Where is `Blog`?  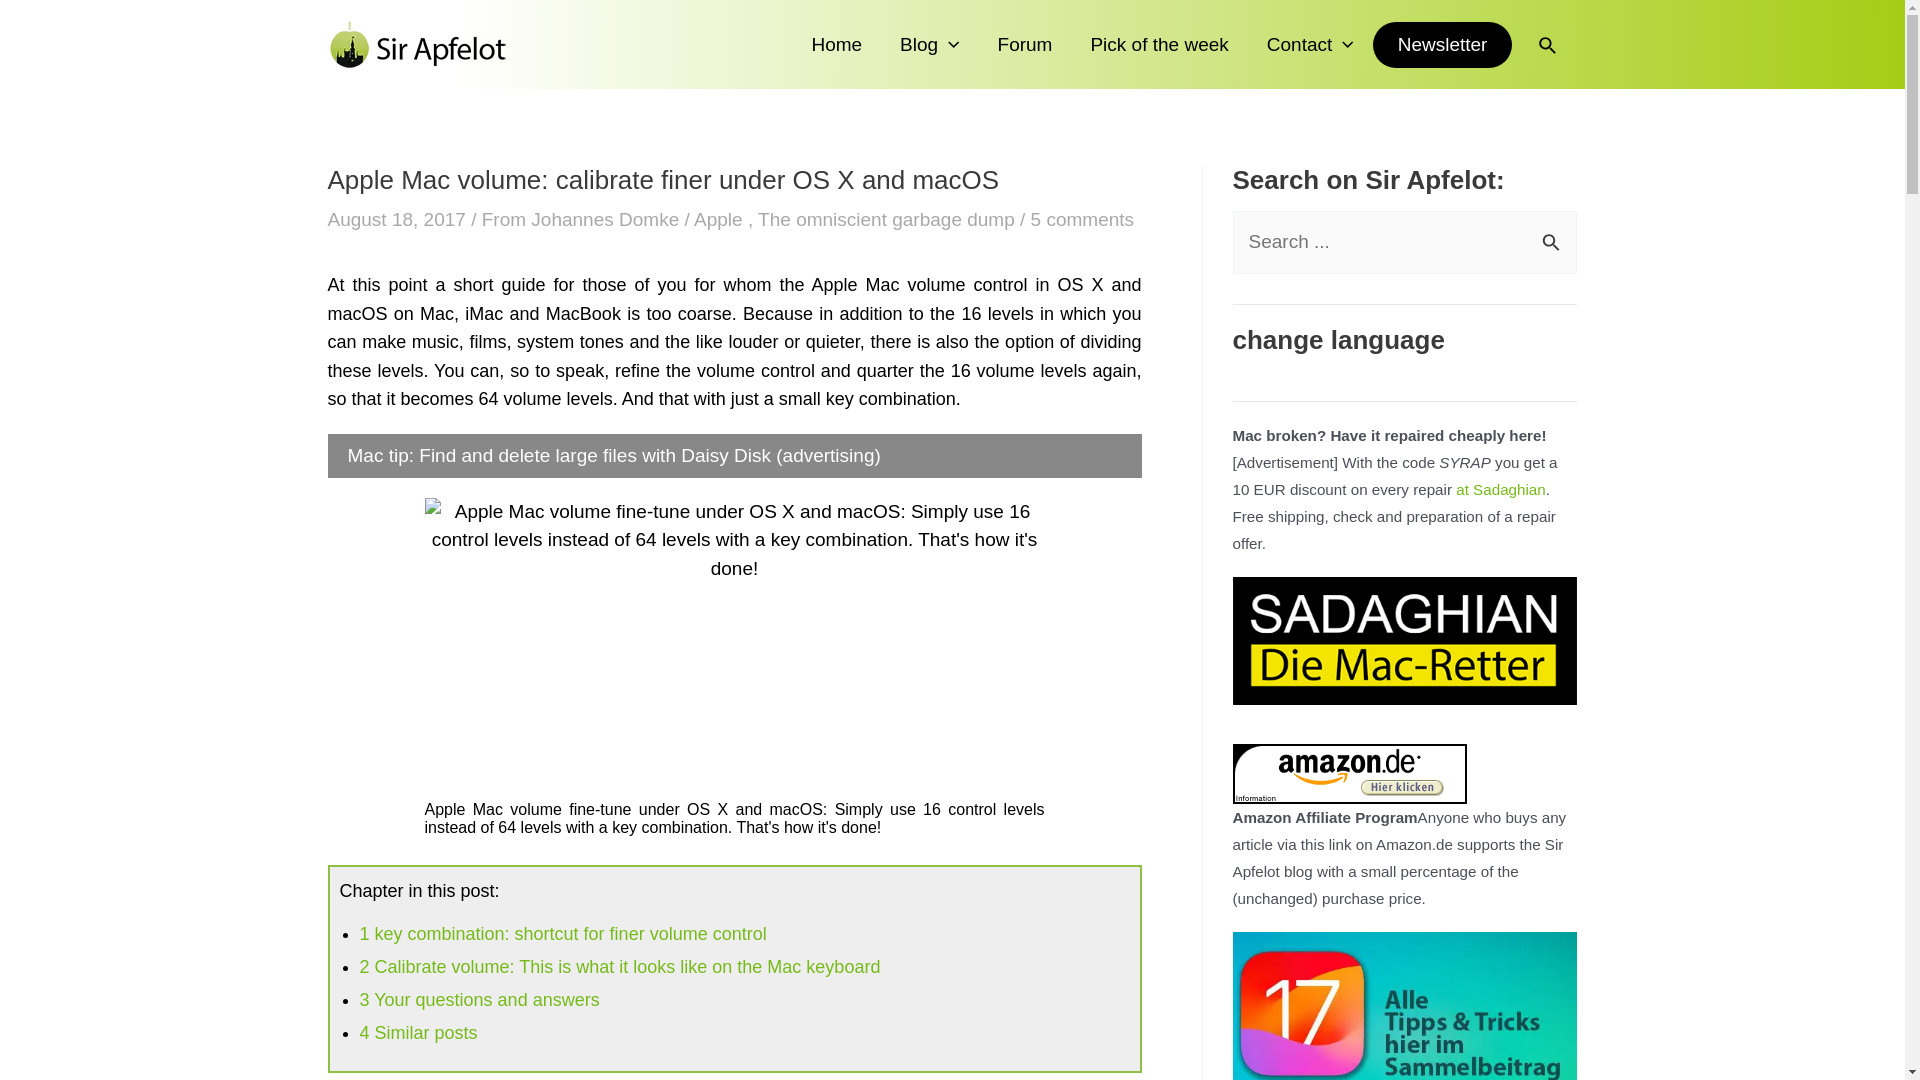 Blog is located at coordinates (929, 44).